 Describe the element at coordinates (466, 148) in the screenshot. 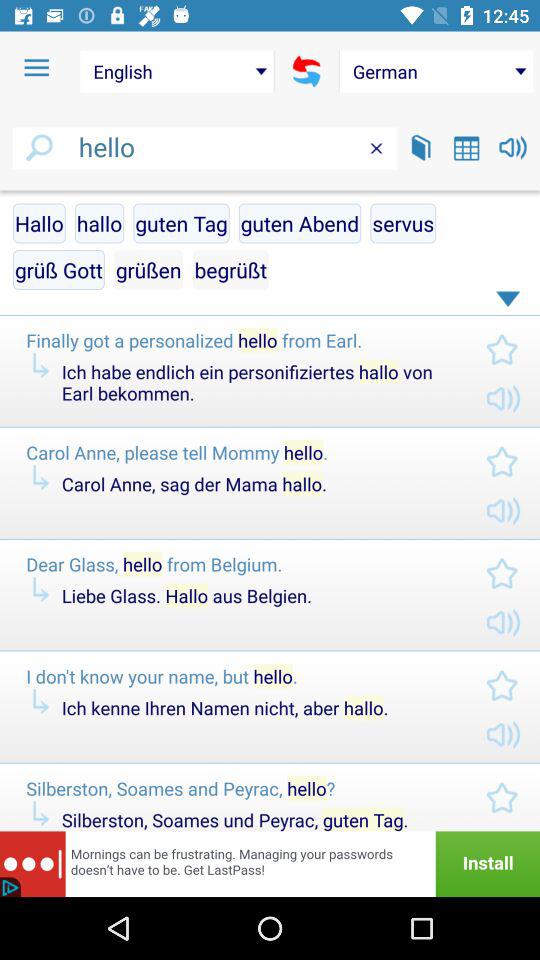

I see `launch item below german icon` at that location.